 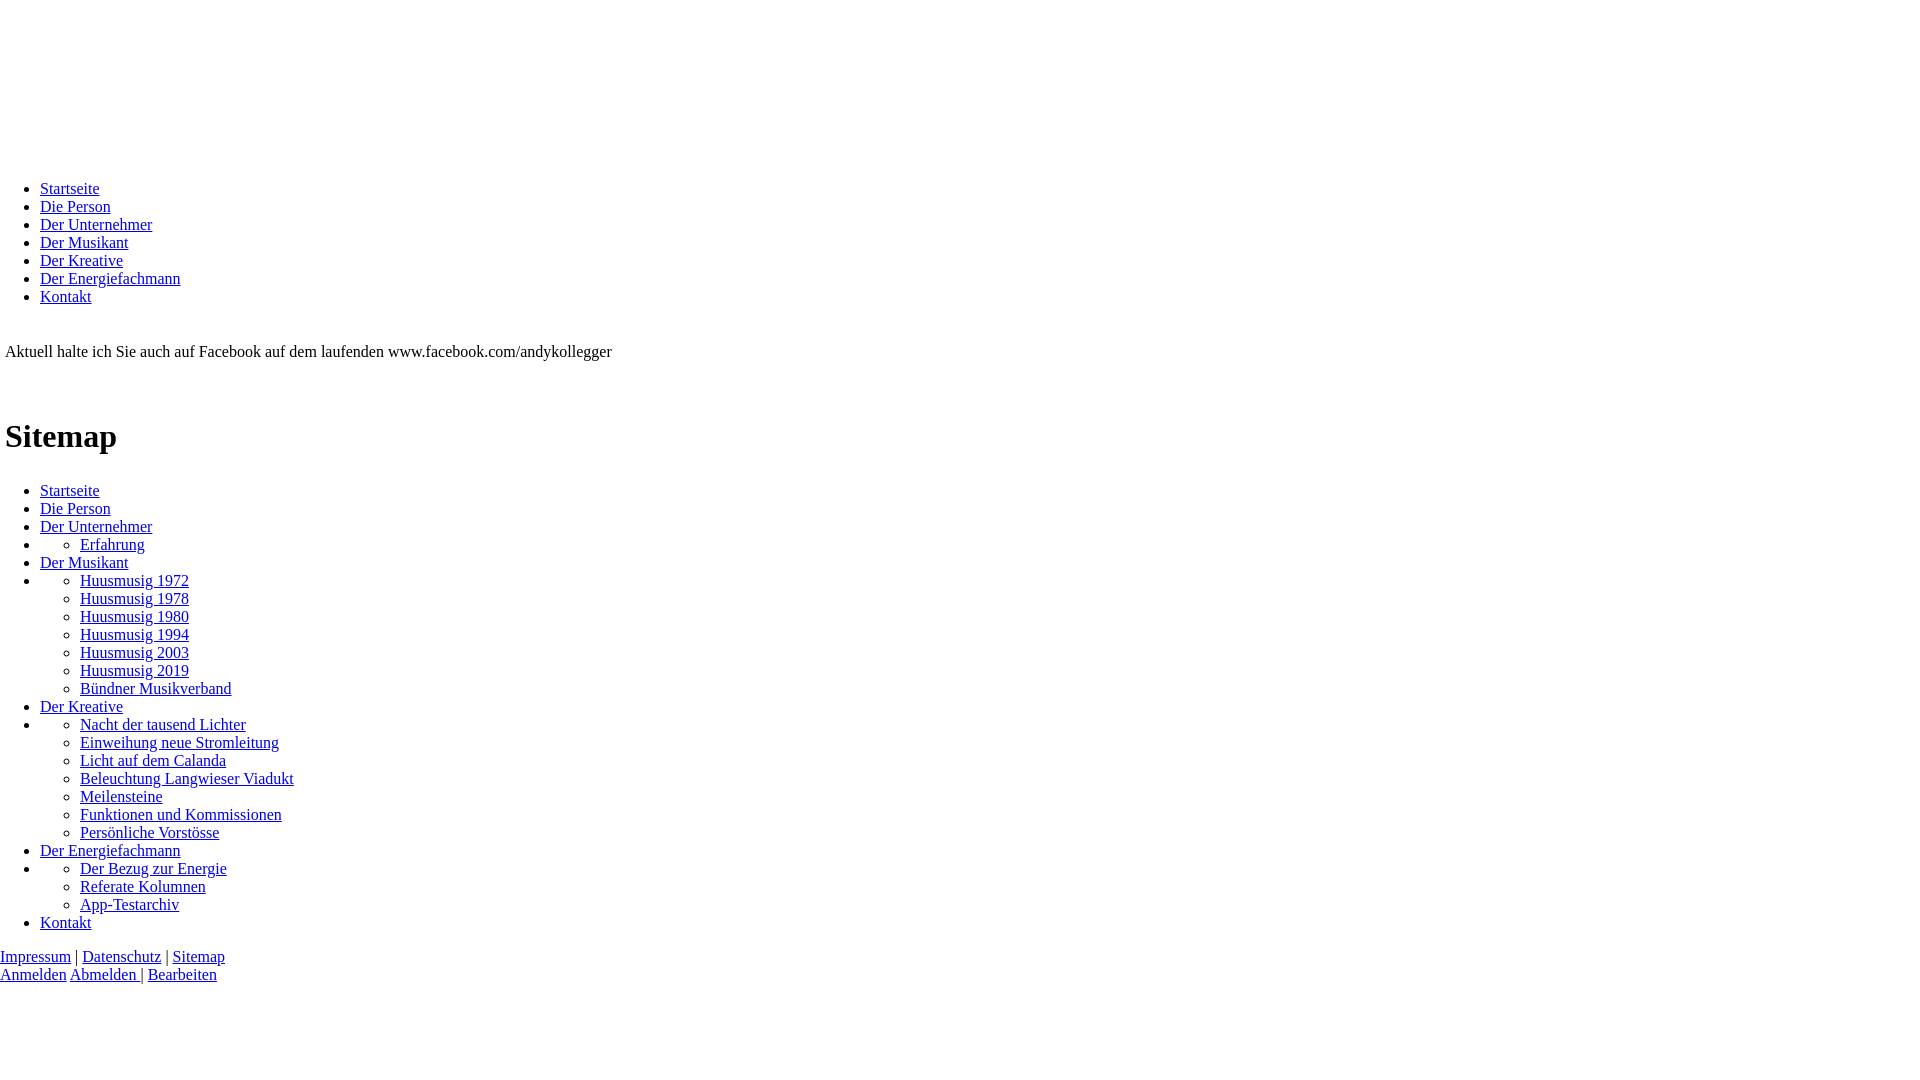 I want to click on Der Kreative, so click(x=81, y=260).